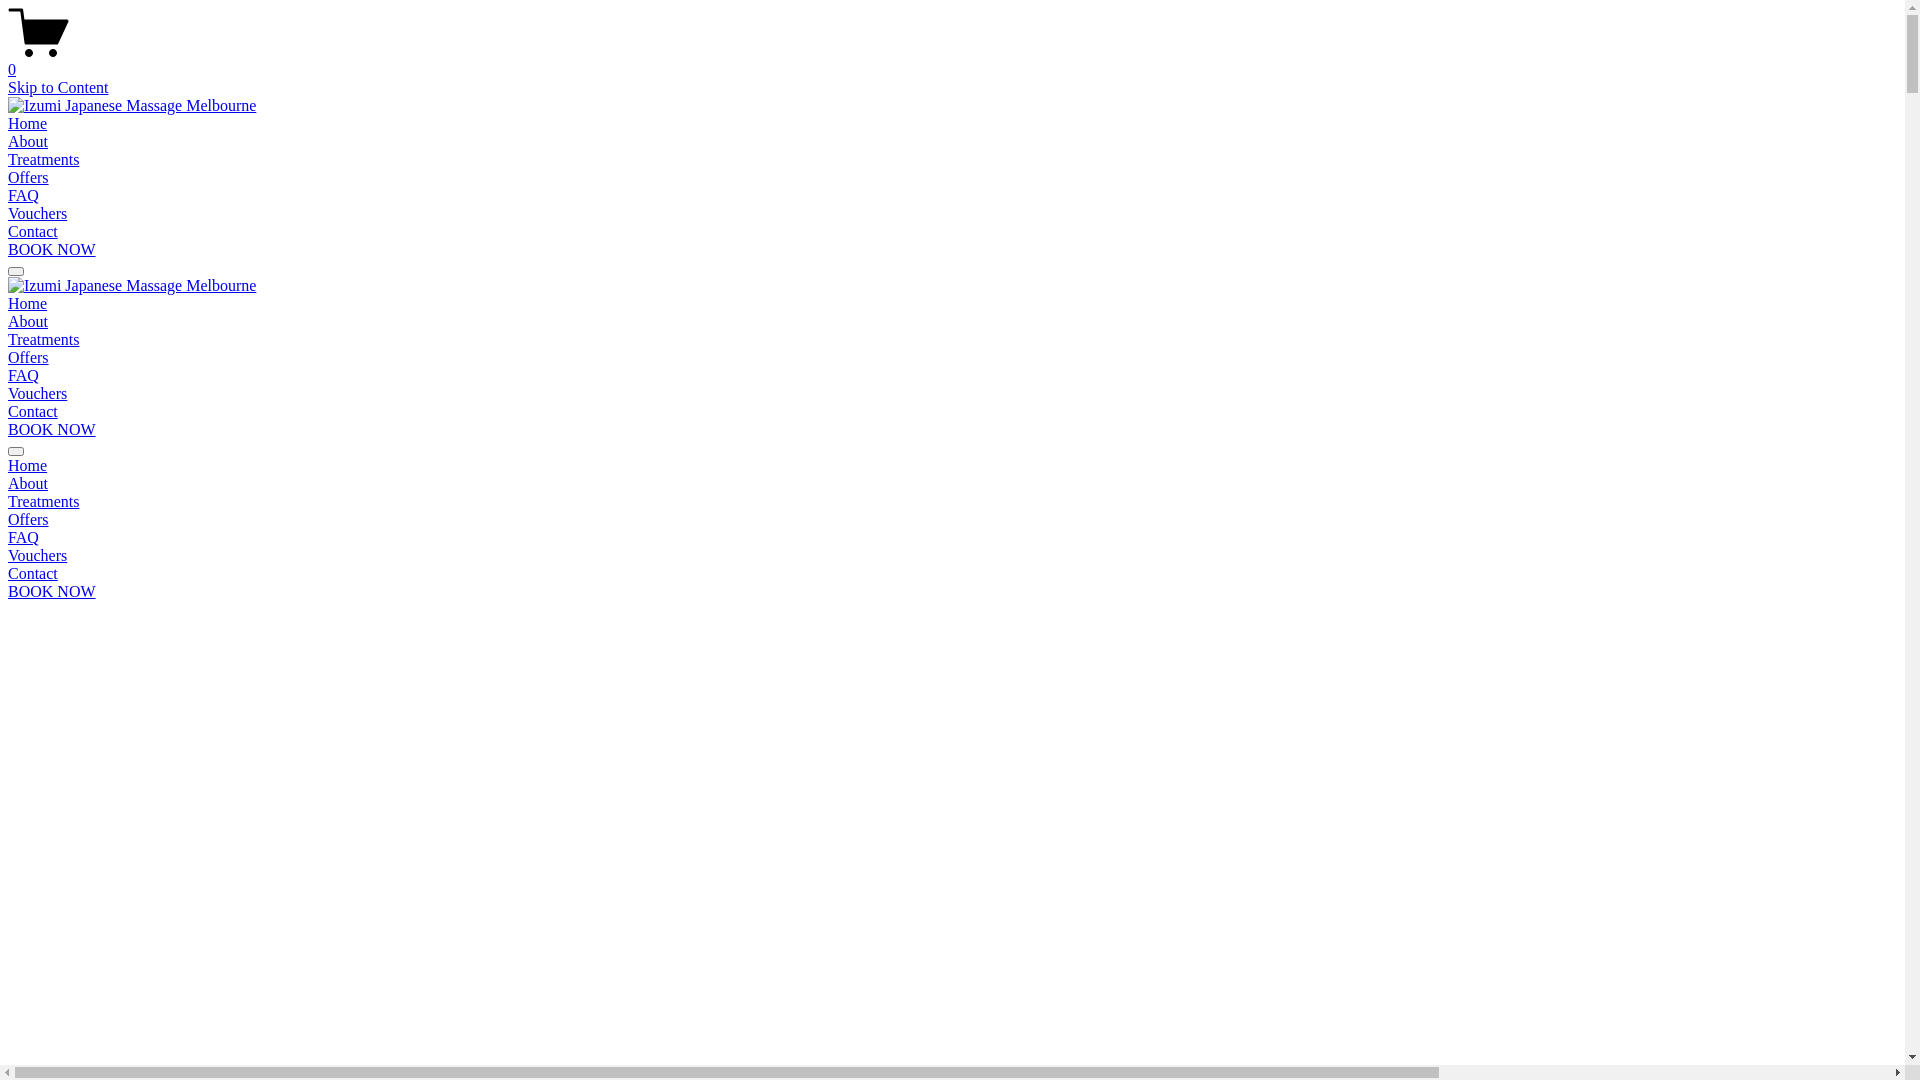 The height and width of the screenshot is (1080, 1920). What do you see at coordinates (952, 574) in the screenshot?
I see `Contact` at bounding box center [952, 574].